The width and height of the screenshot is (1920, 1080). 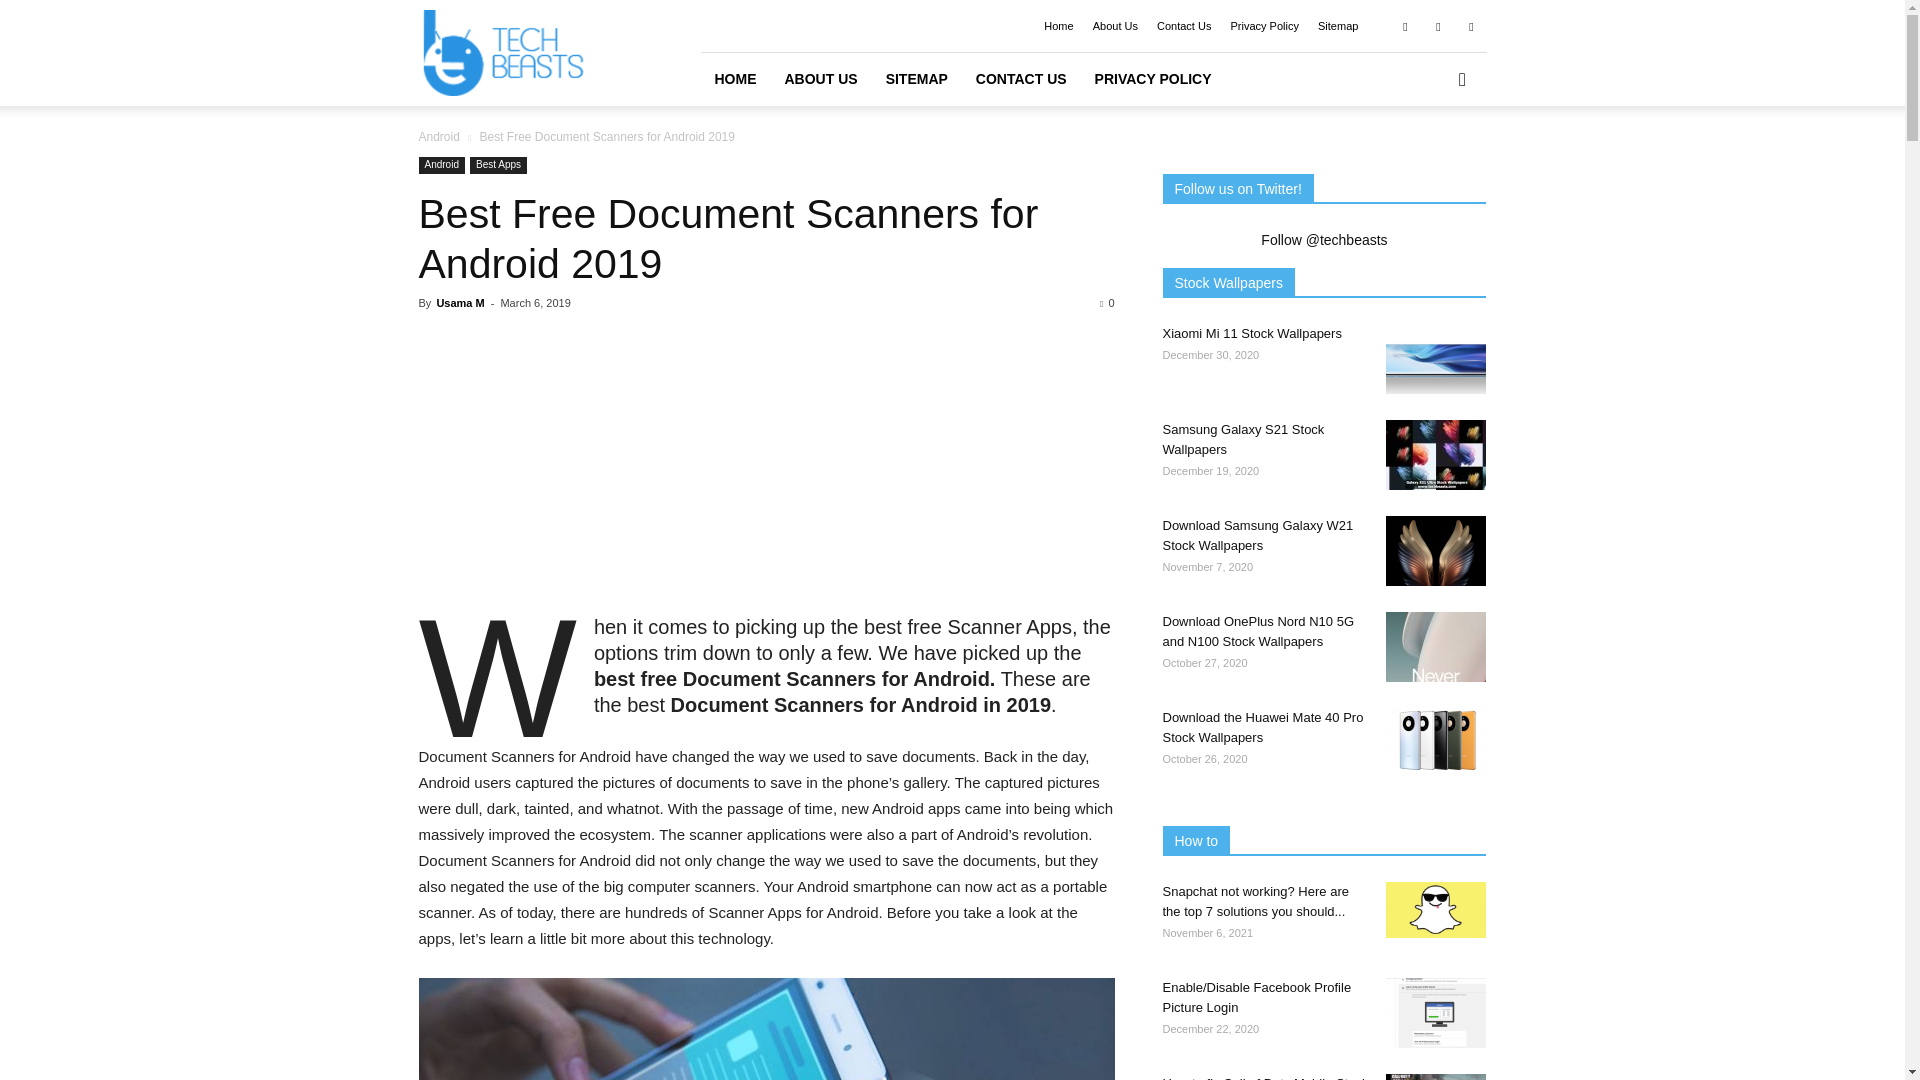 What do you see at coordinates (1153, 78) in the screenshot?
I see `PRIVACY POLICY` at bounding box center [1153, 78].